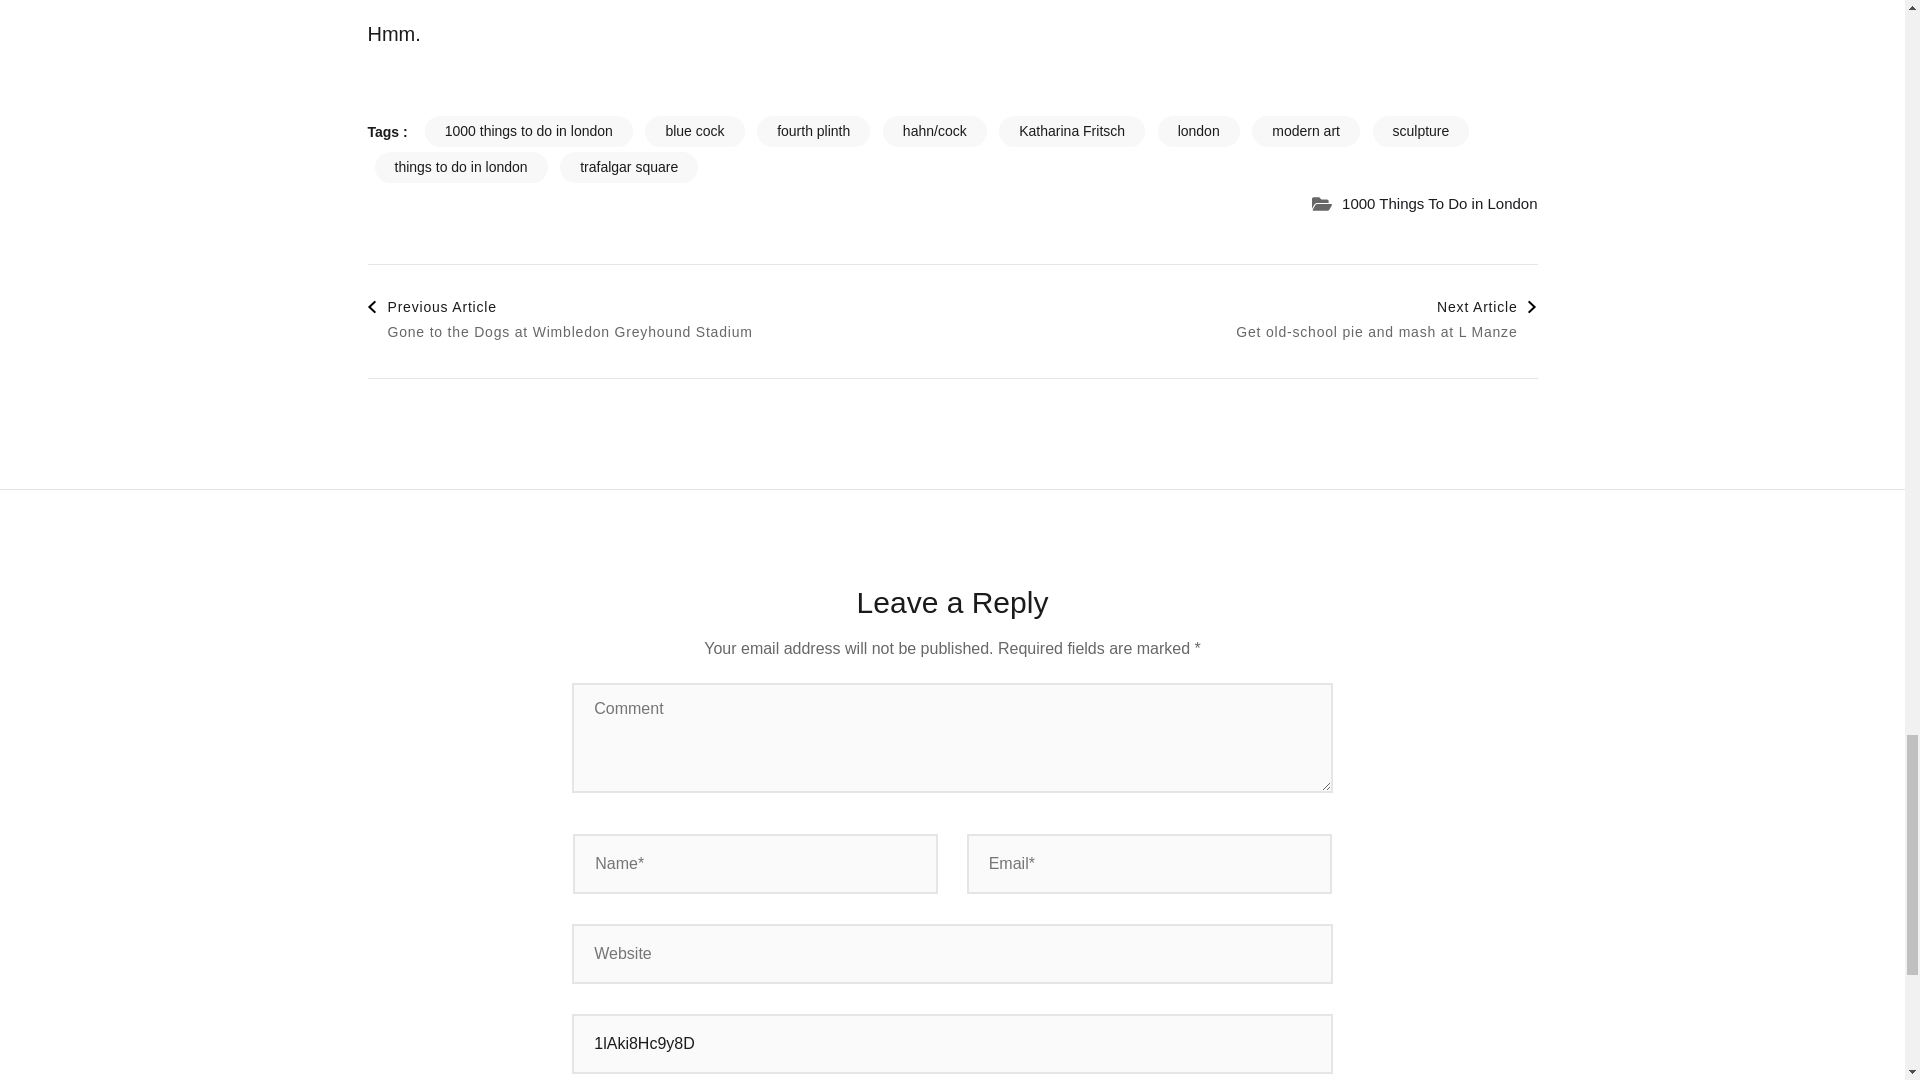 The image size is (1920, 1080). I want to click on sculpture, so click(1421, 130).